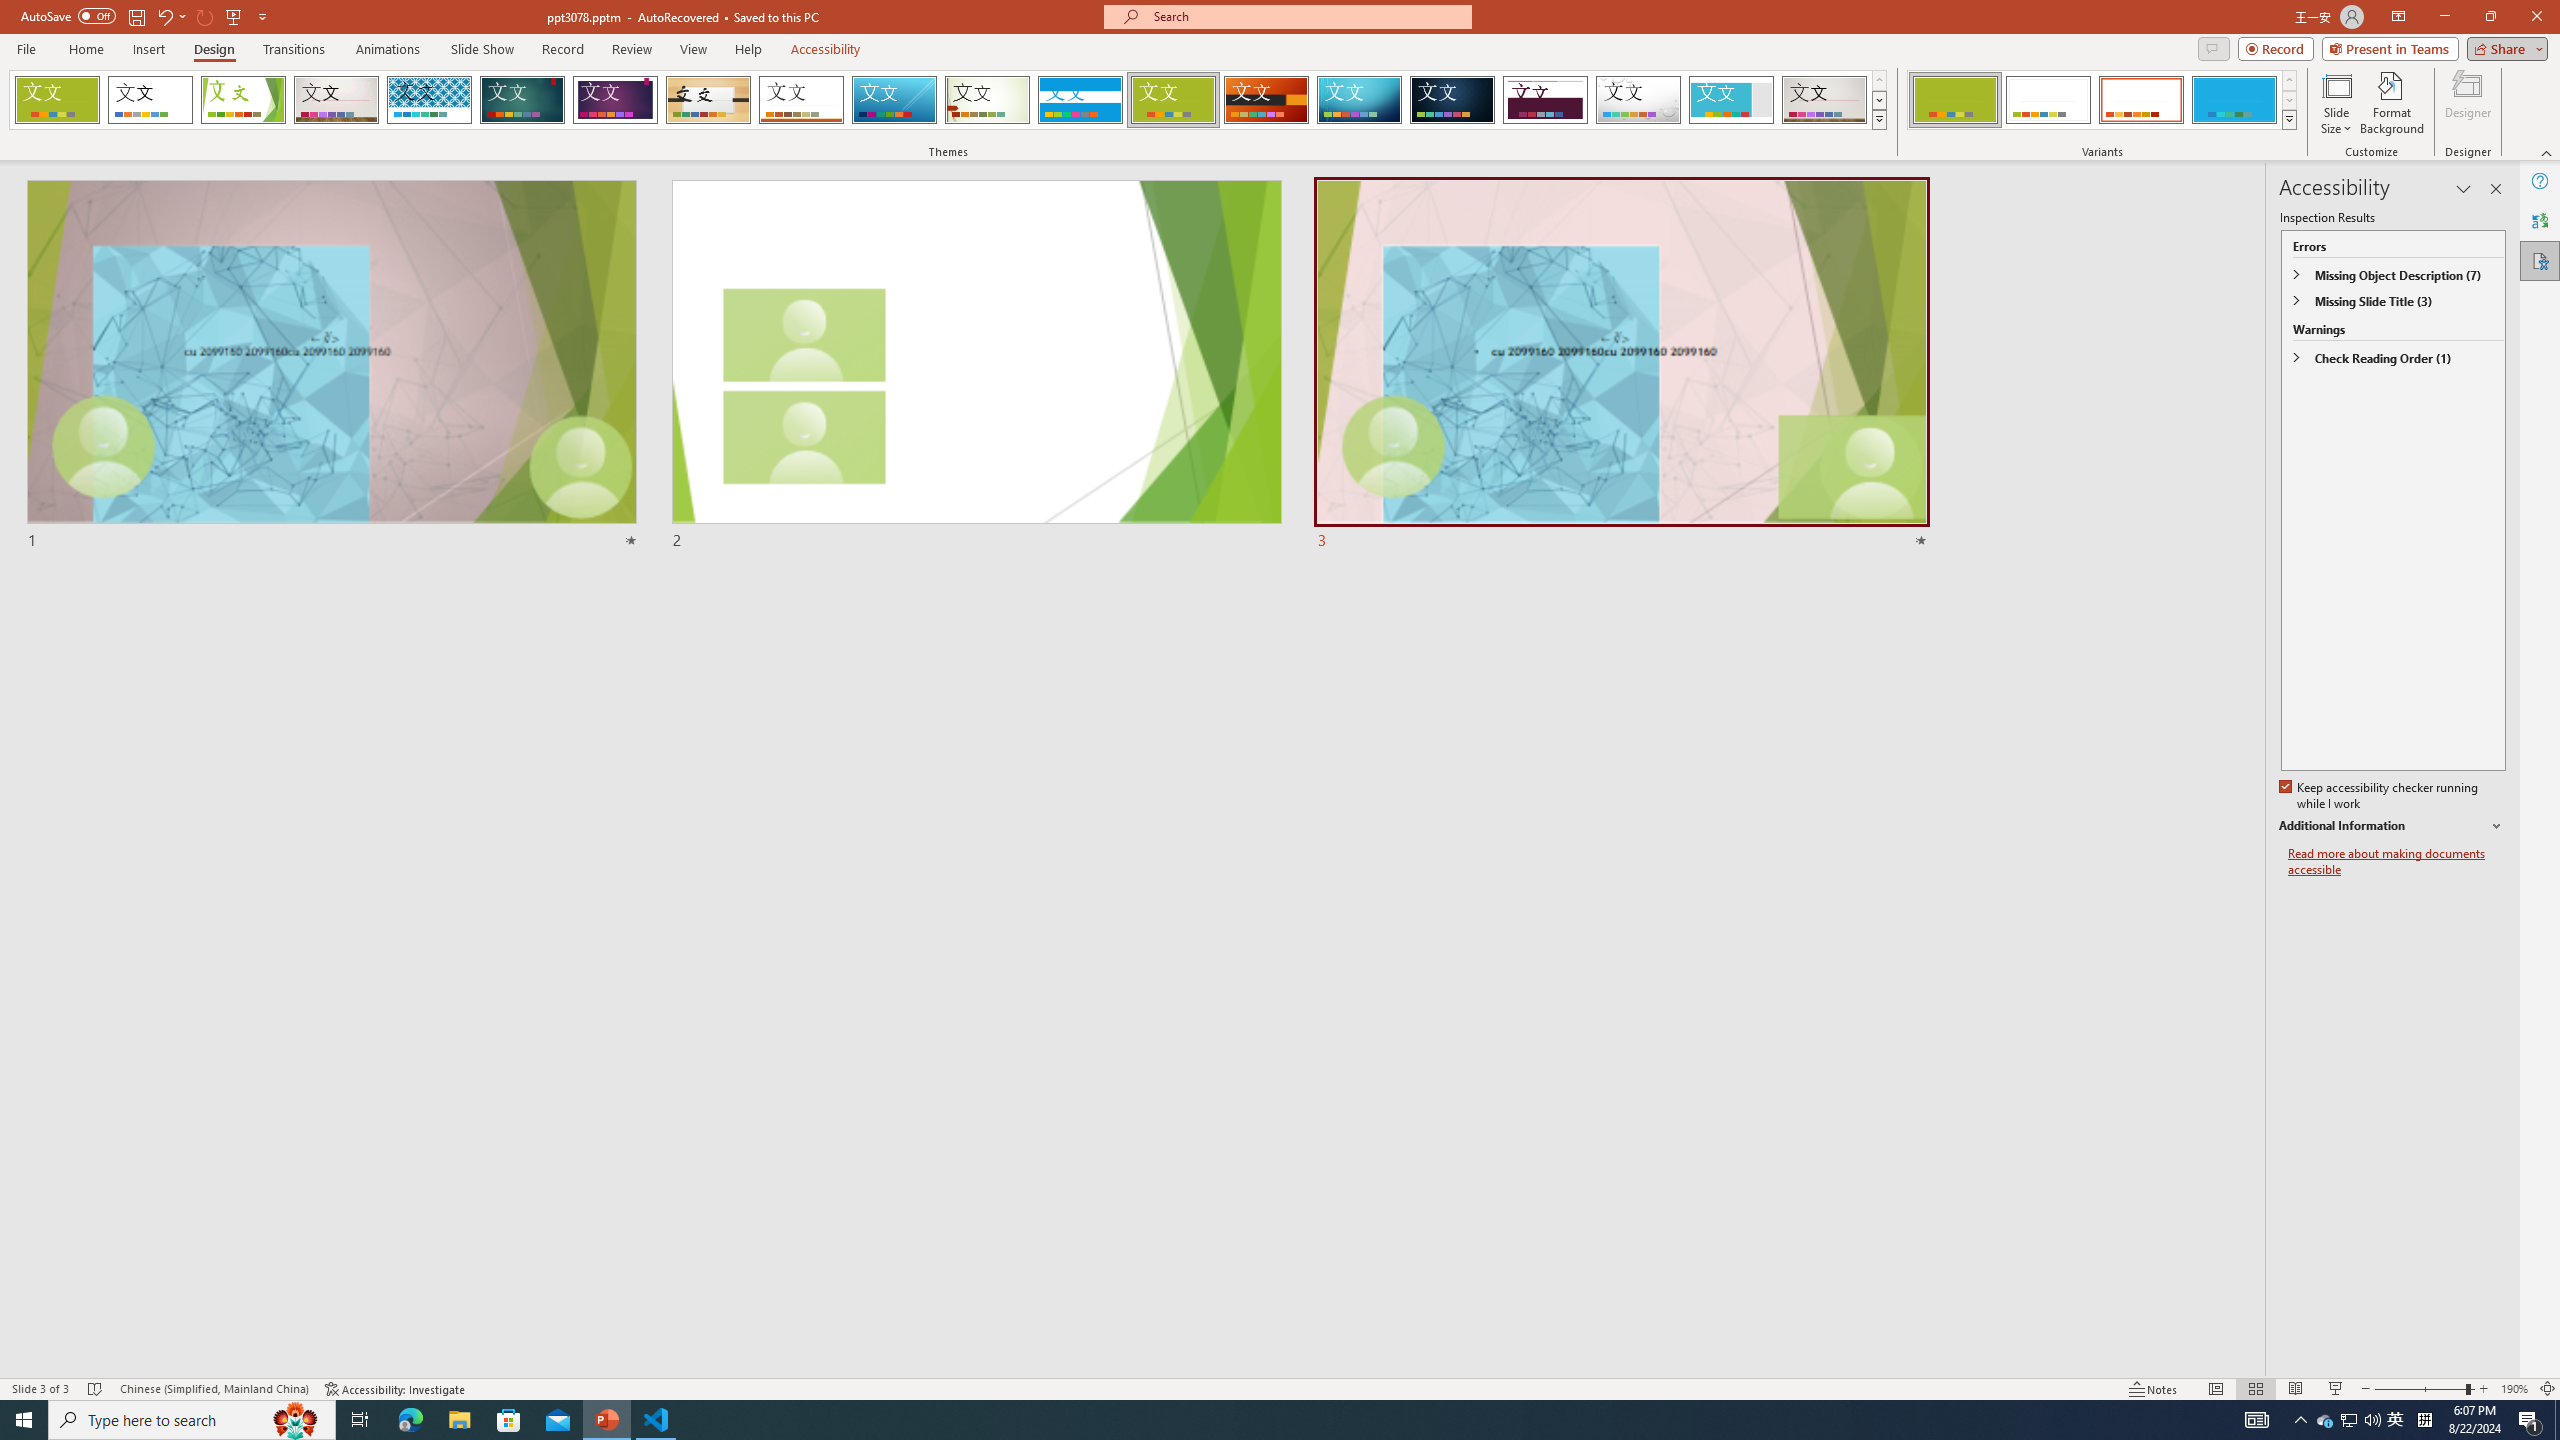 The image size is (2560, 1440). Describe the element at coordinates (2288, 119) in the screenshot. I see `Variants` at that location.